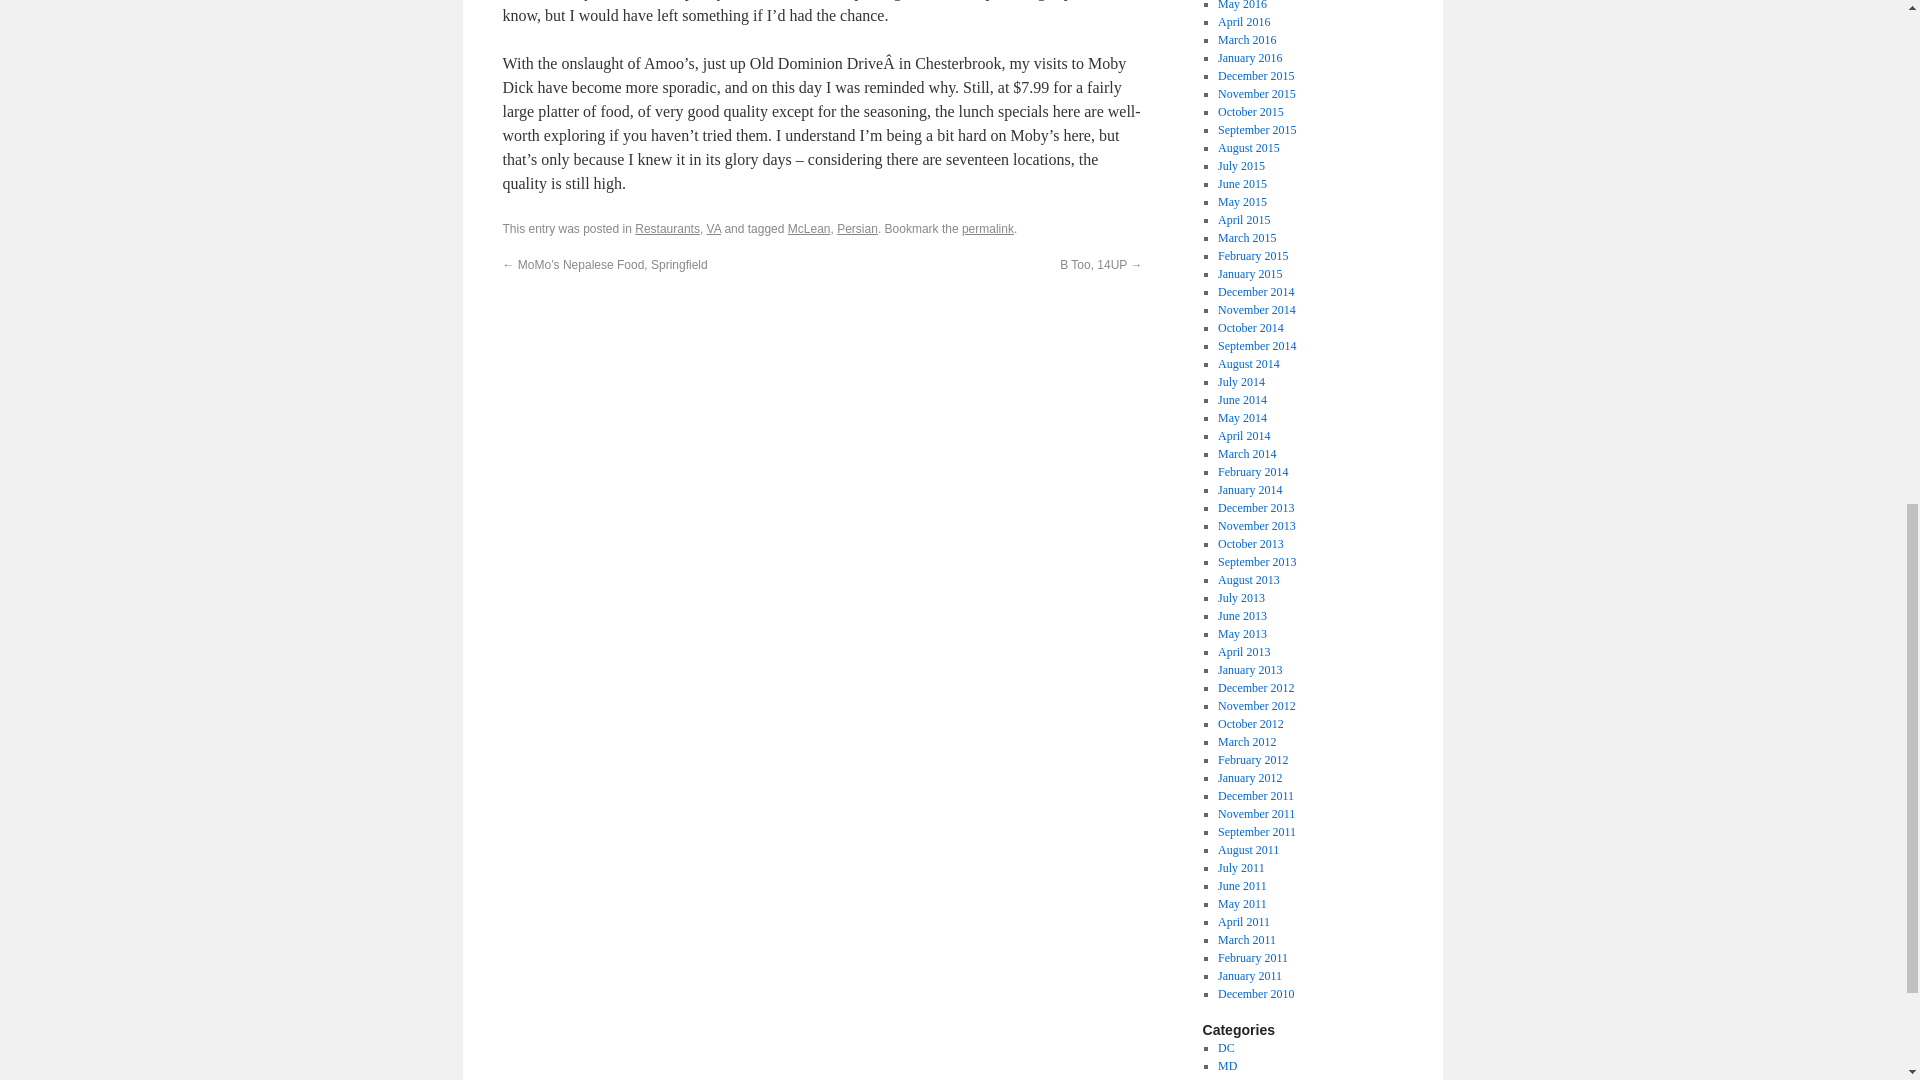 The width and height of the screenshot is (1920, 1080). I want to click on VA, so click(714, 229).